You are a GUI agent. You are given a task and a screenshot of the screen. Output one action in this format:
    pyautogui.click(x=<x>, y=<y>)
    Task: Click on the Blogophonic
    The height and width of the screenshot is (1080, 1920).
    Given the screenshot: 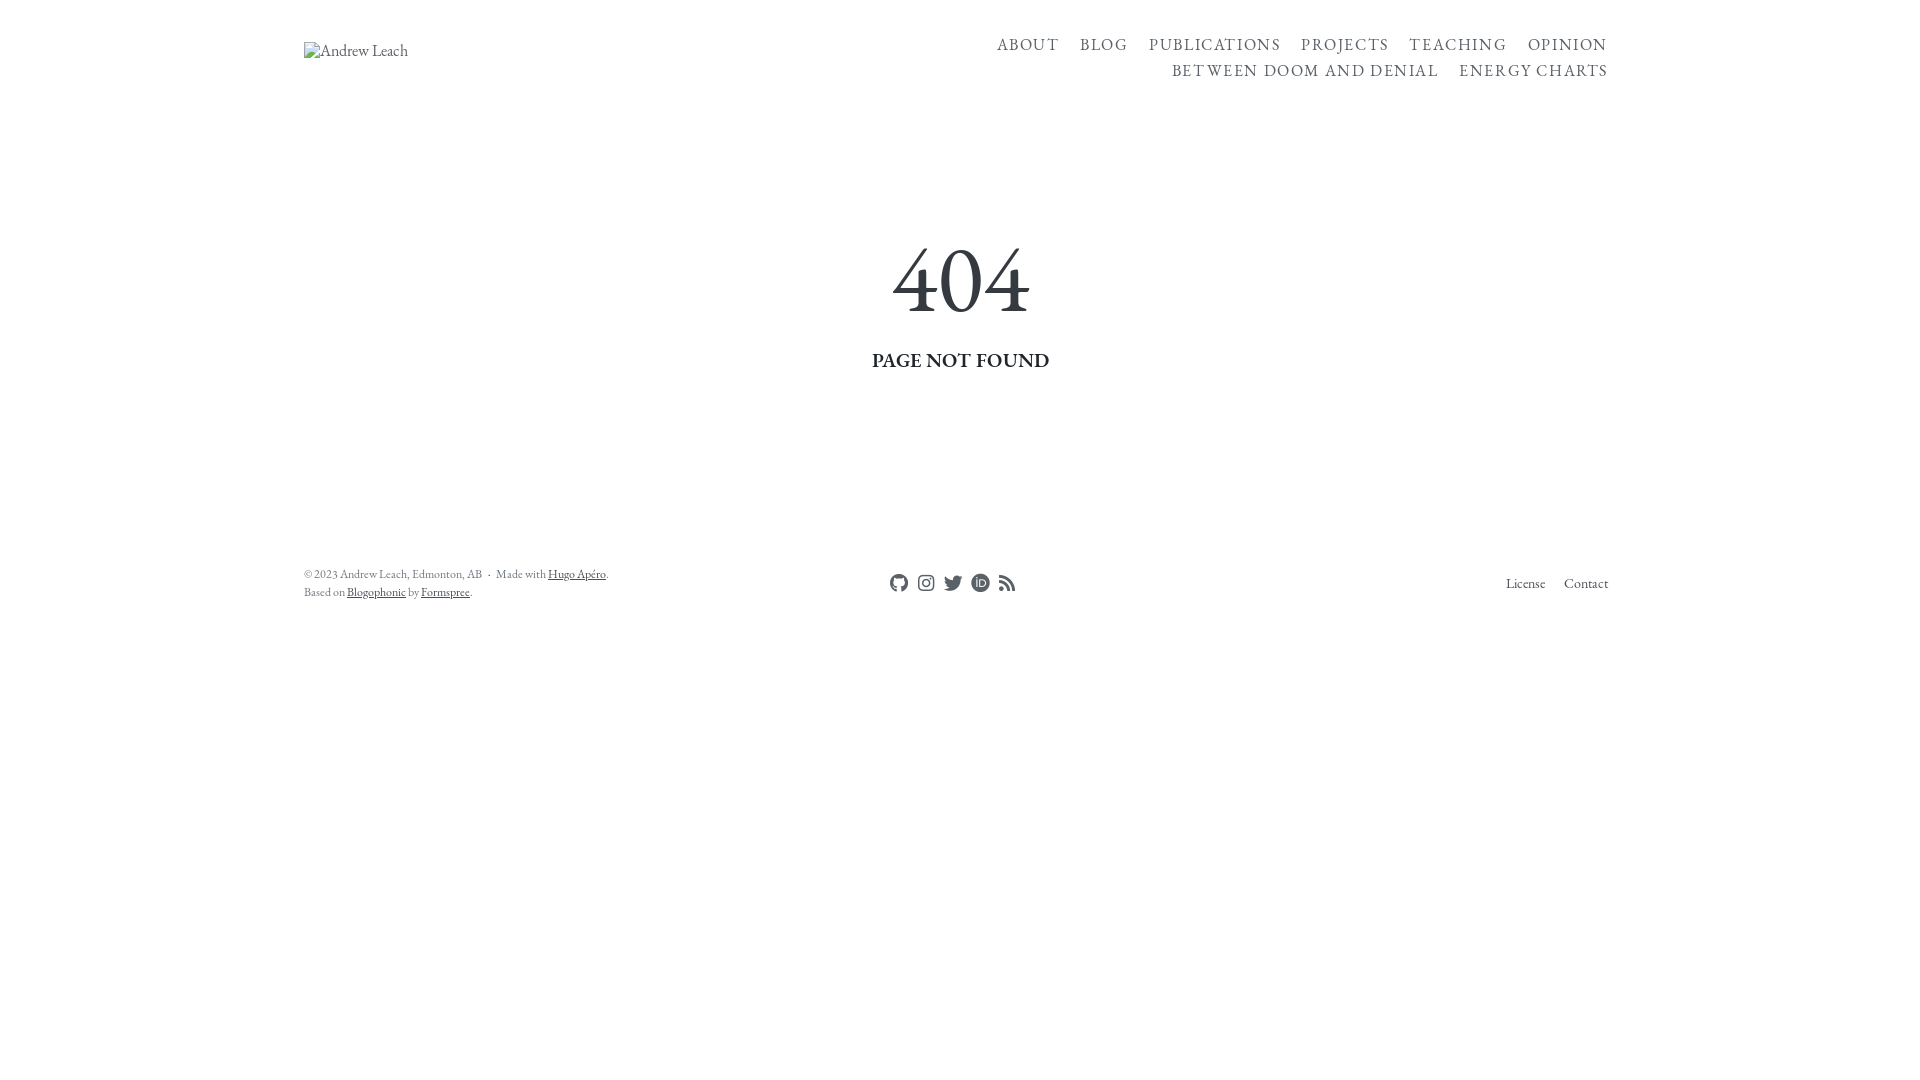 What is the action you would take?
    pyautogui.click(x=376, y=592)
    